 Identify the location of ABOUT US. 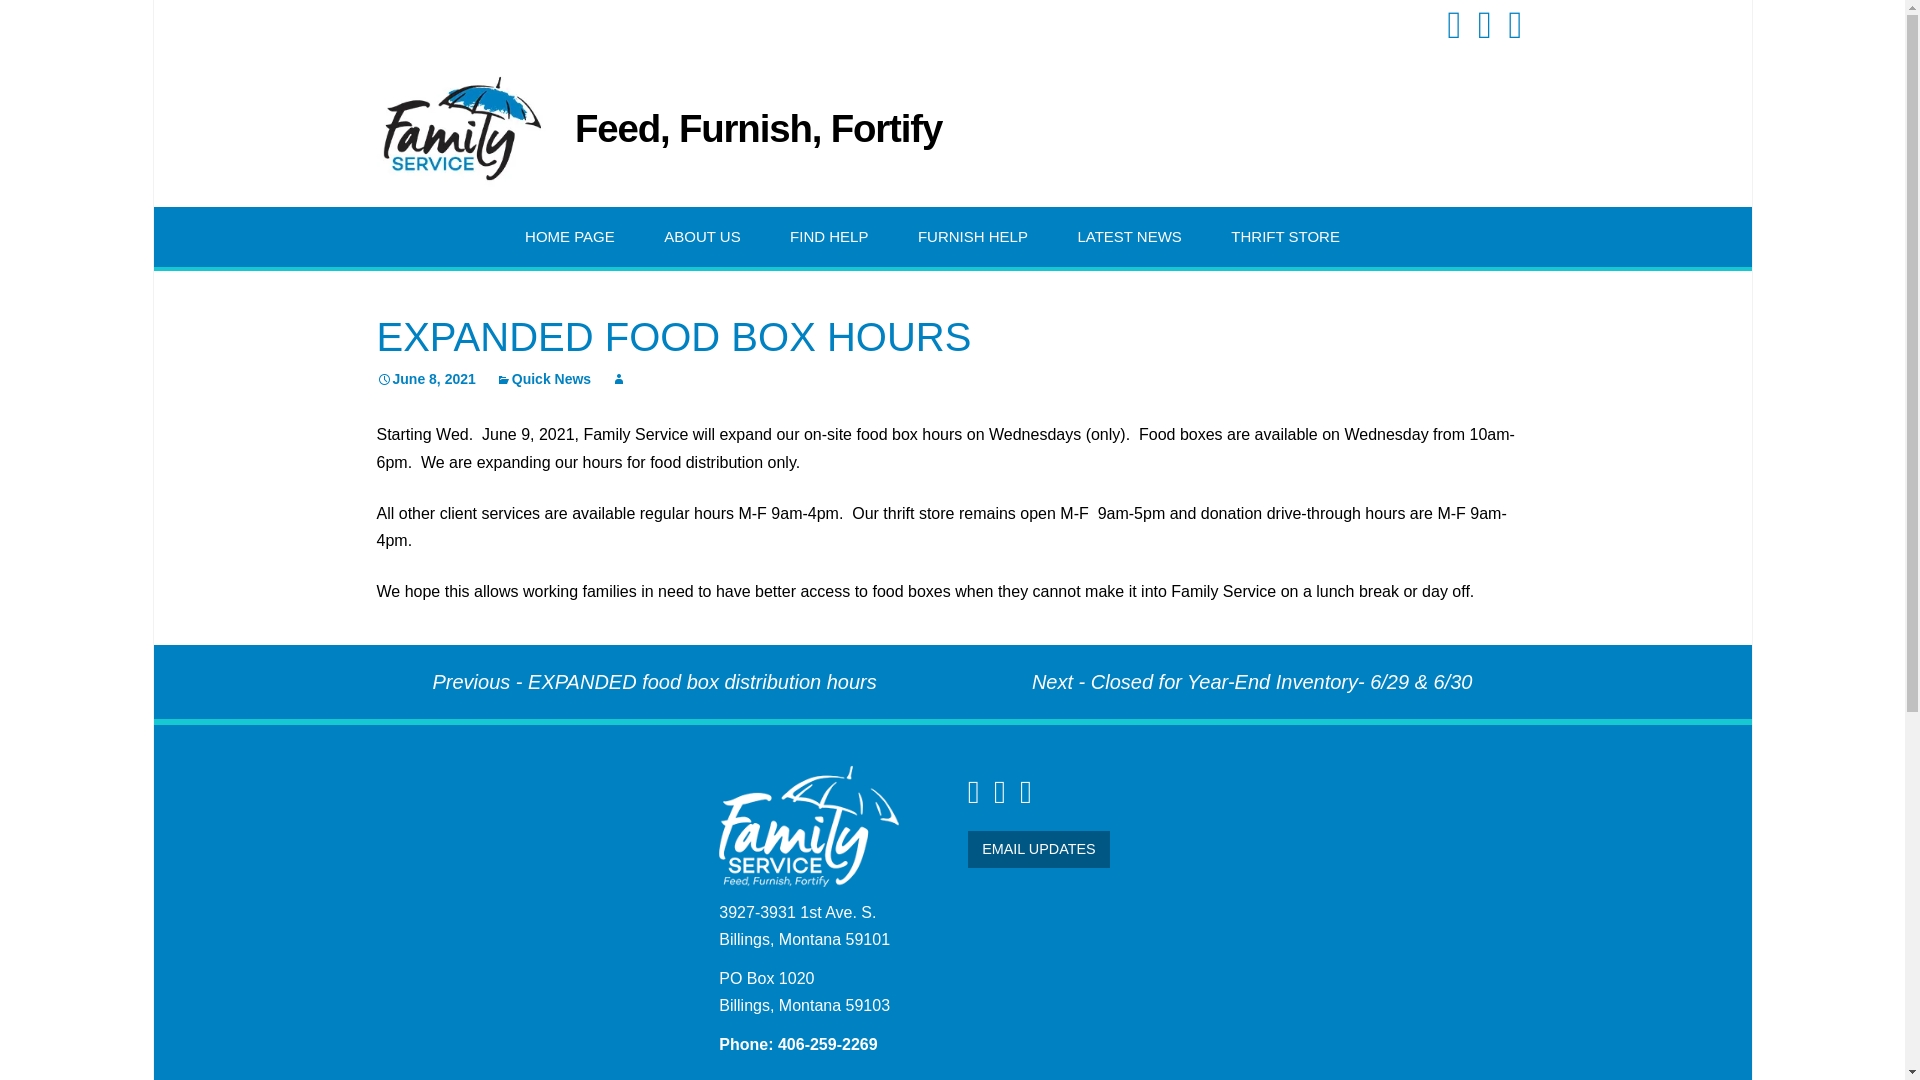
(702, 236).